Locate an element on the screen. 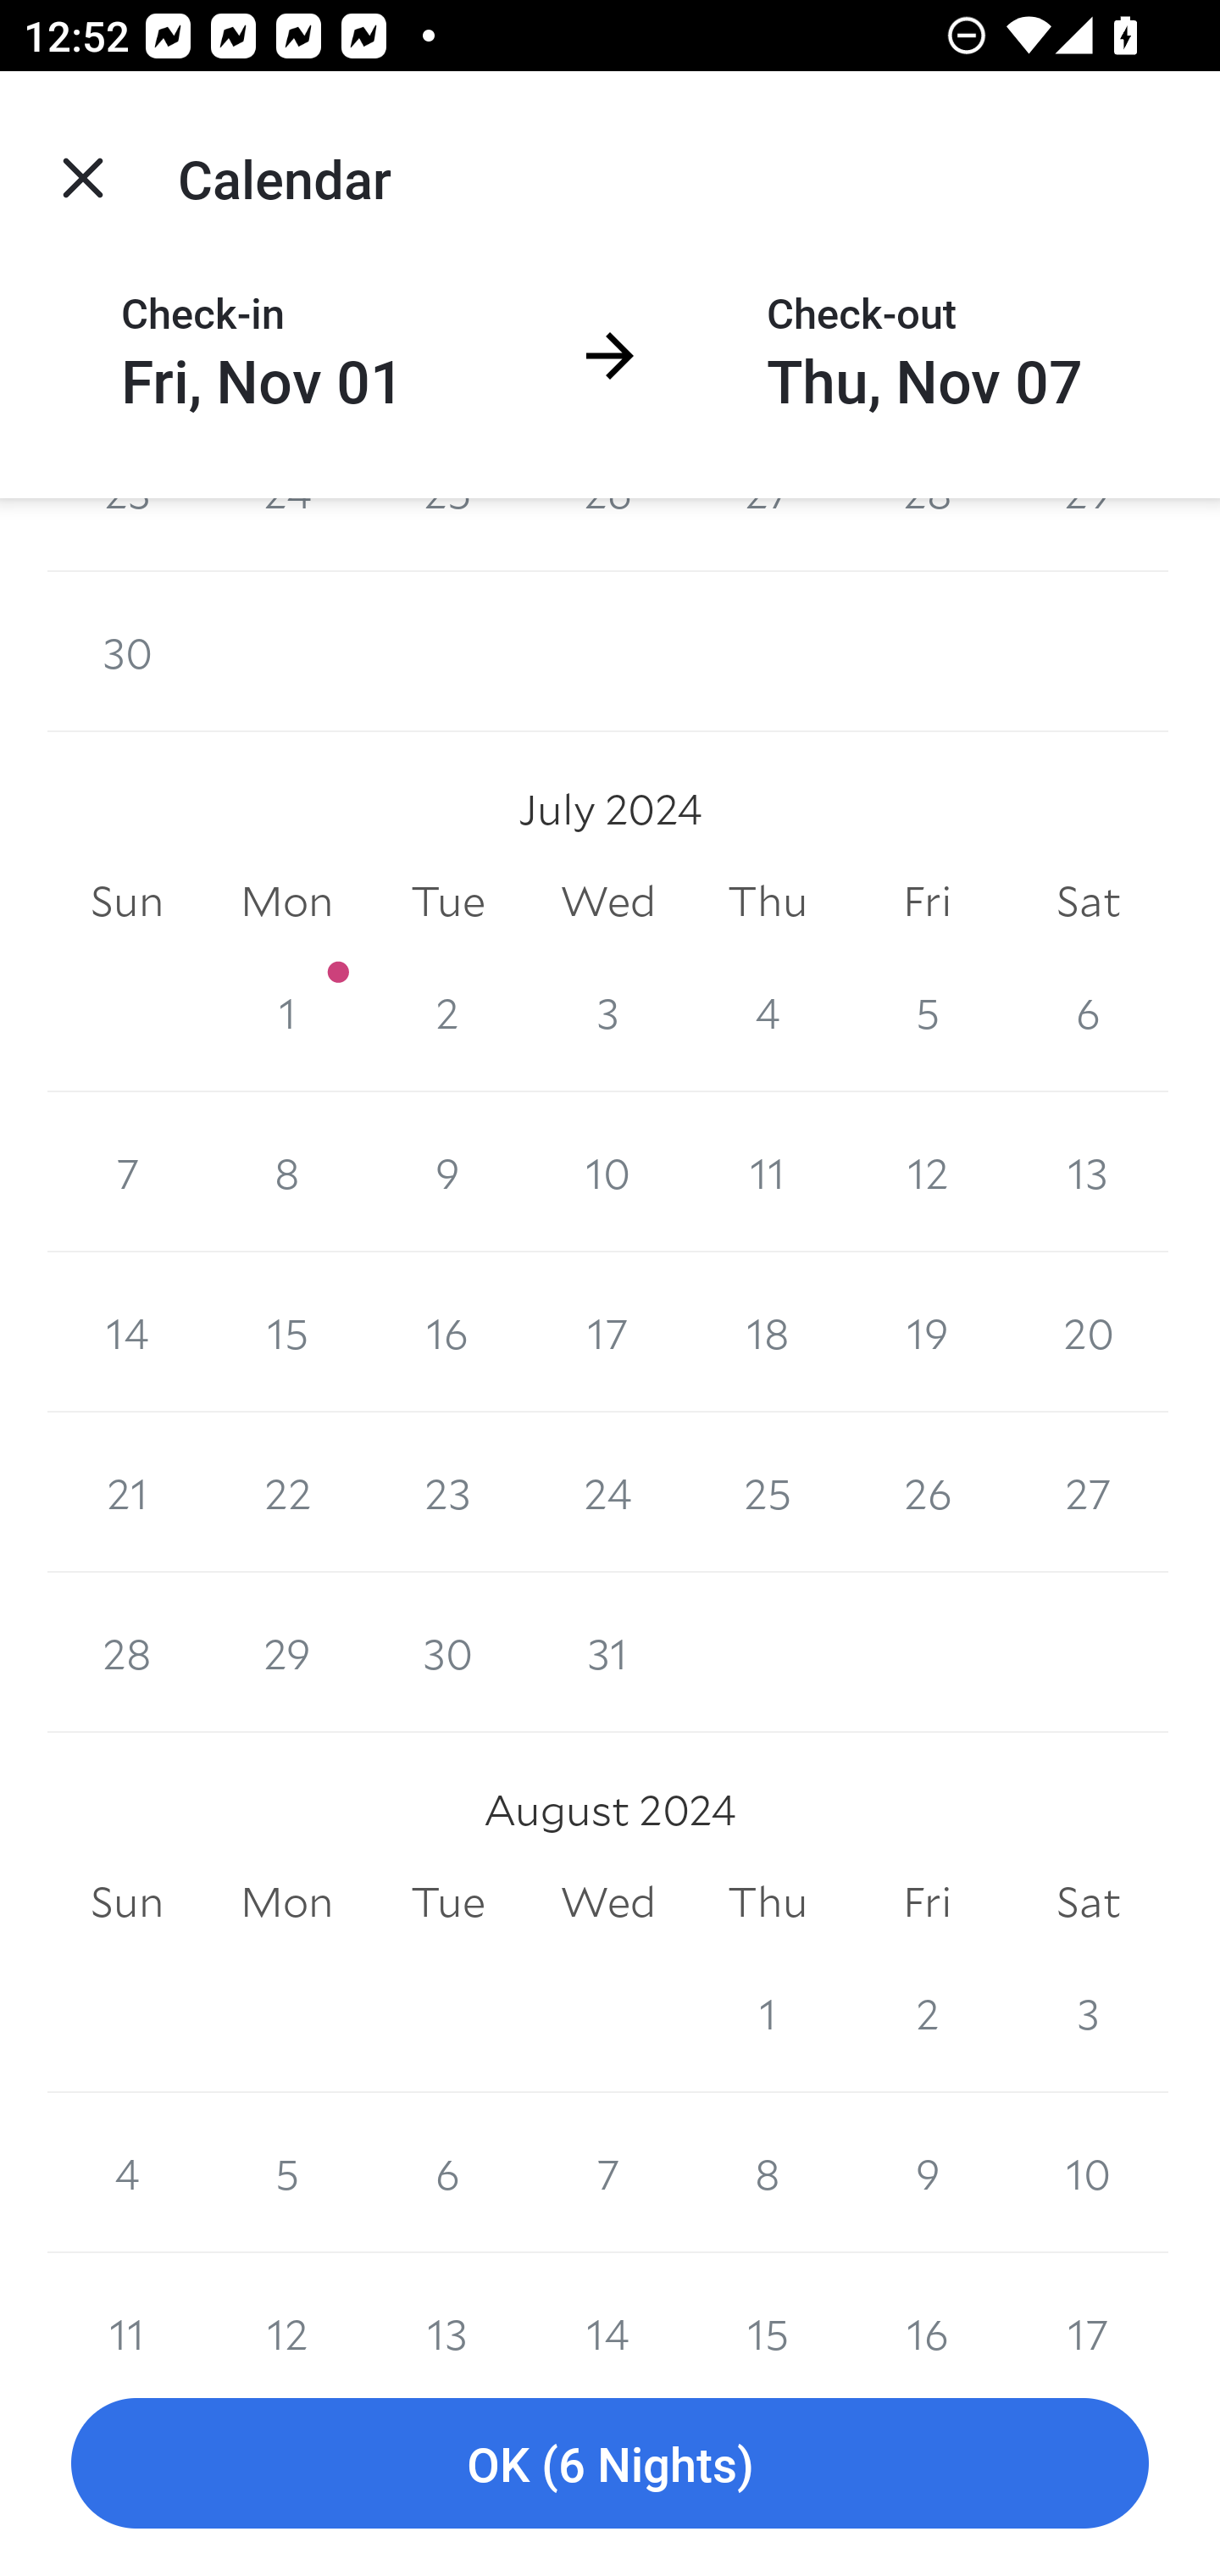 The image size is (1220, 2576). 11 11 August 2024 is located at coordinates (127, 2301).